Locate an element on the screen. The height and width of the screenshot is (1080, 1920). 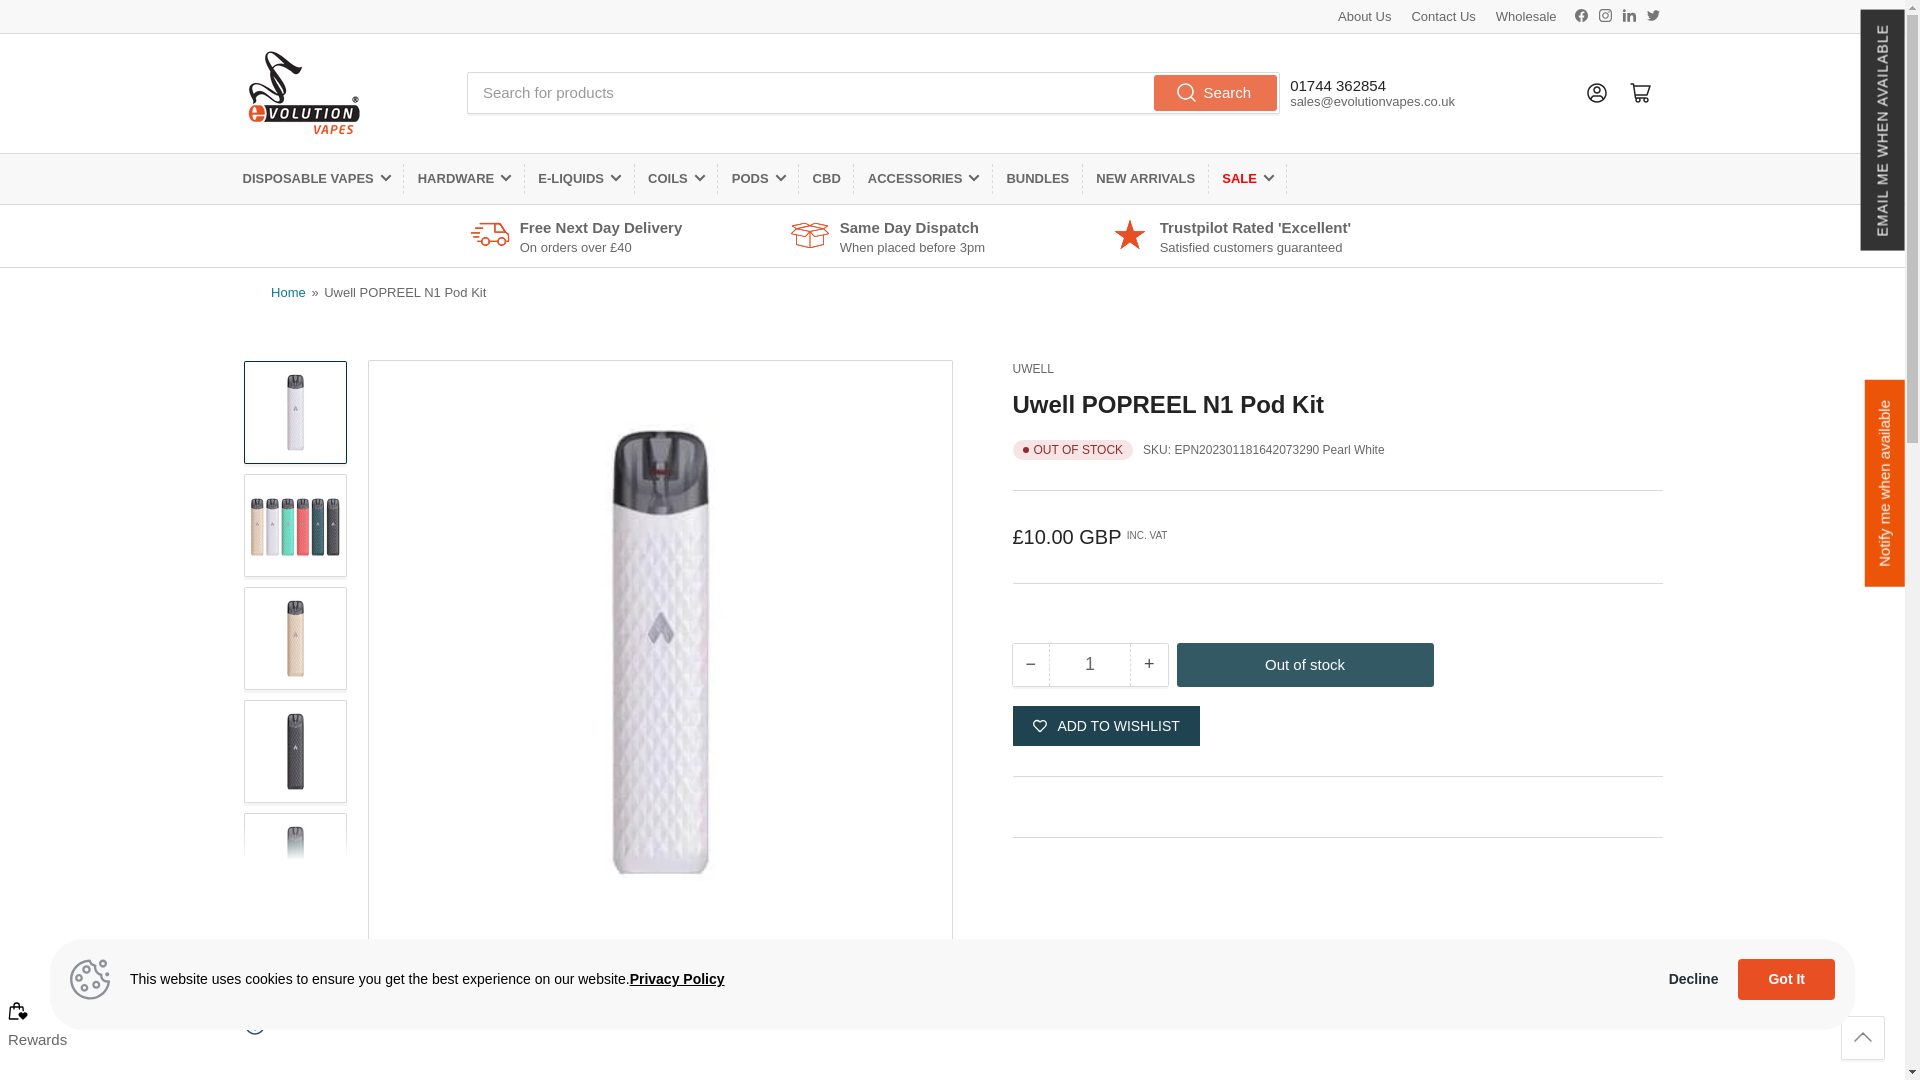
About Us is located at coordinates (1364, 16).